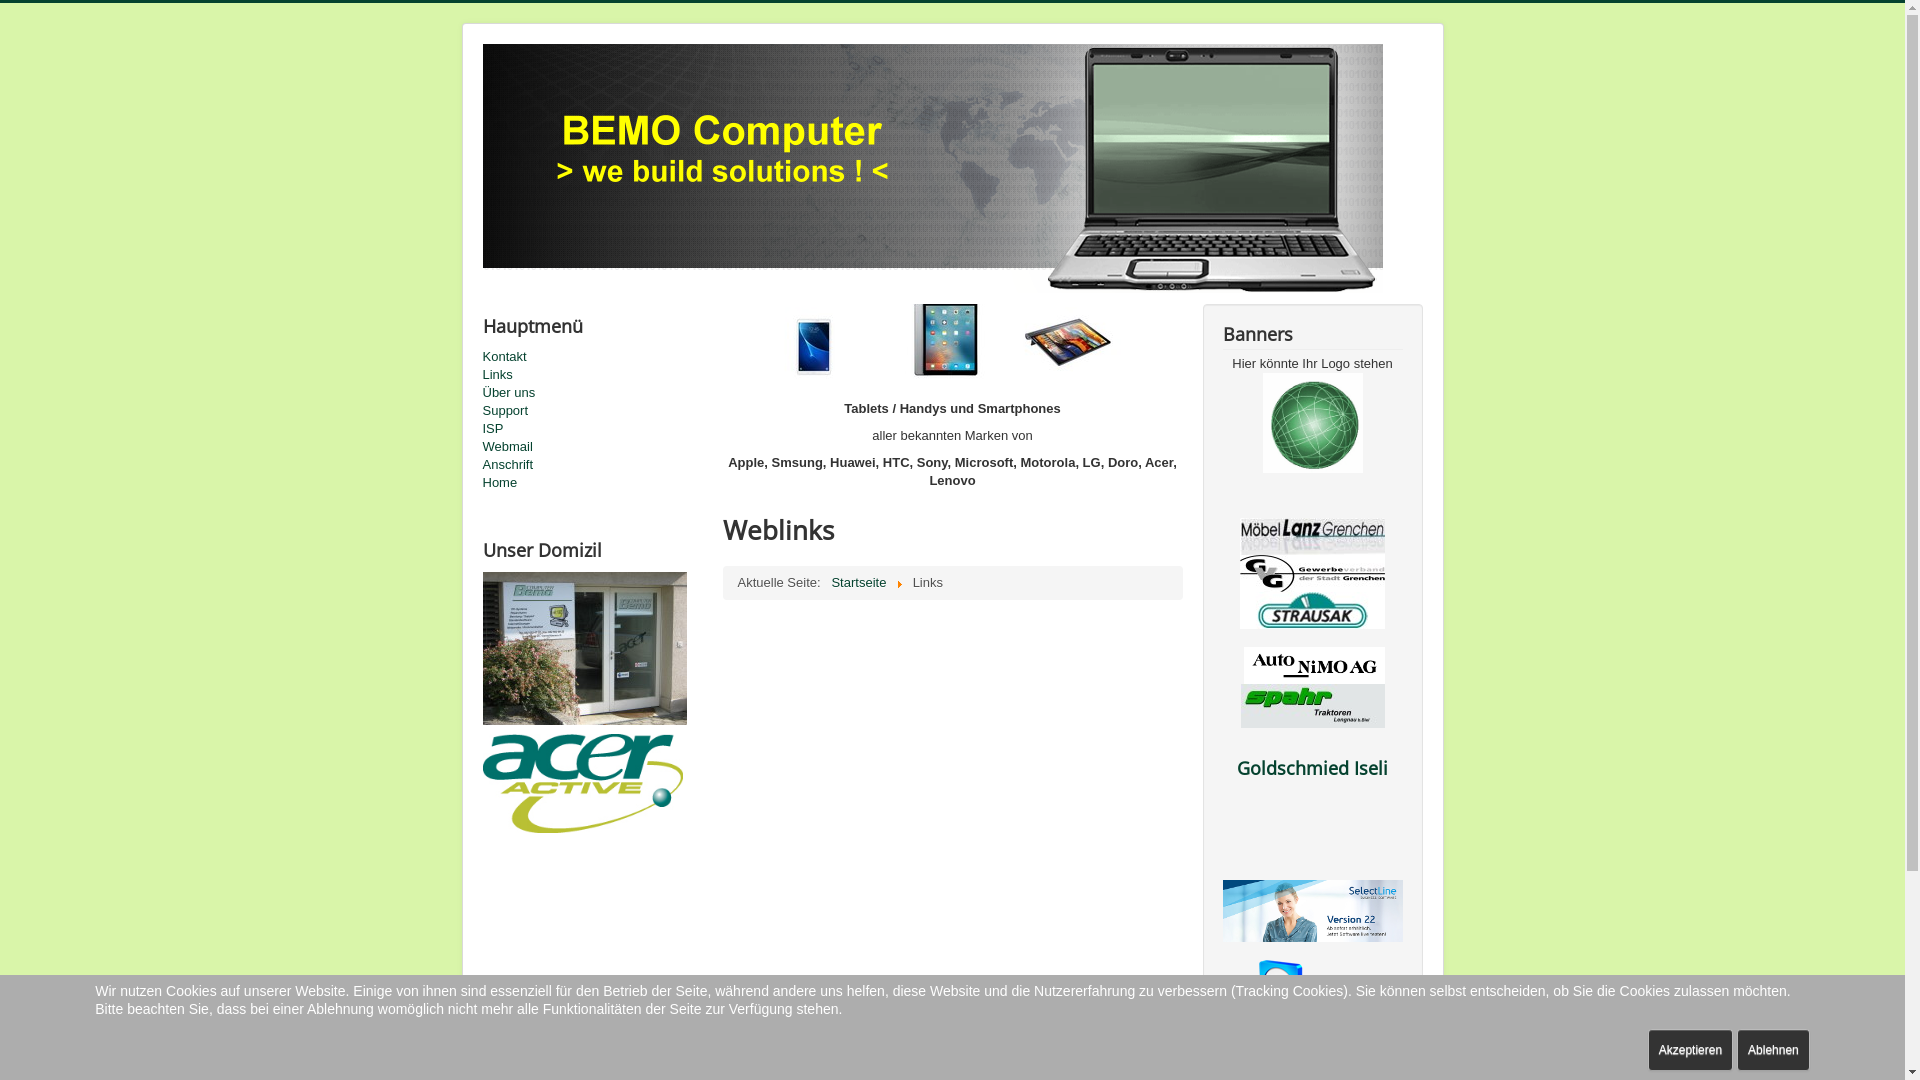  I want to click on Ablehnen, so click(1774, 1050).